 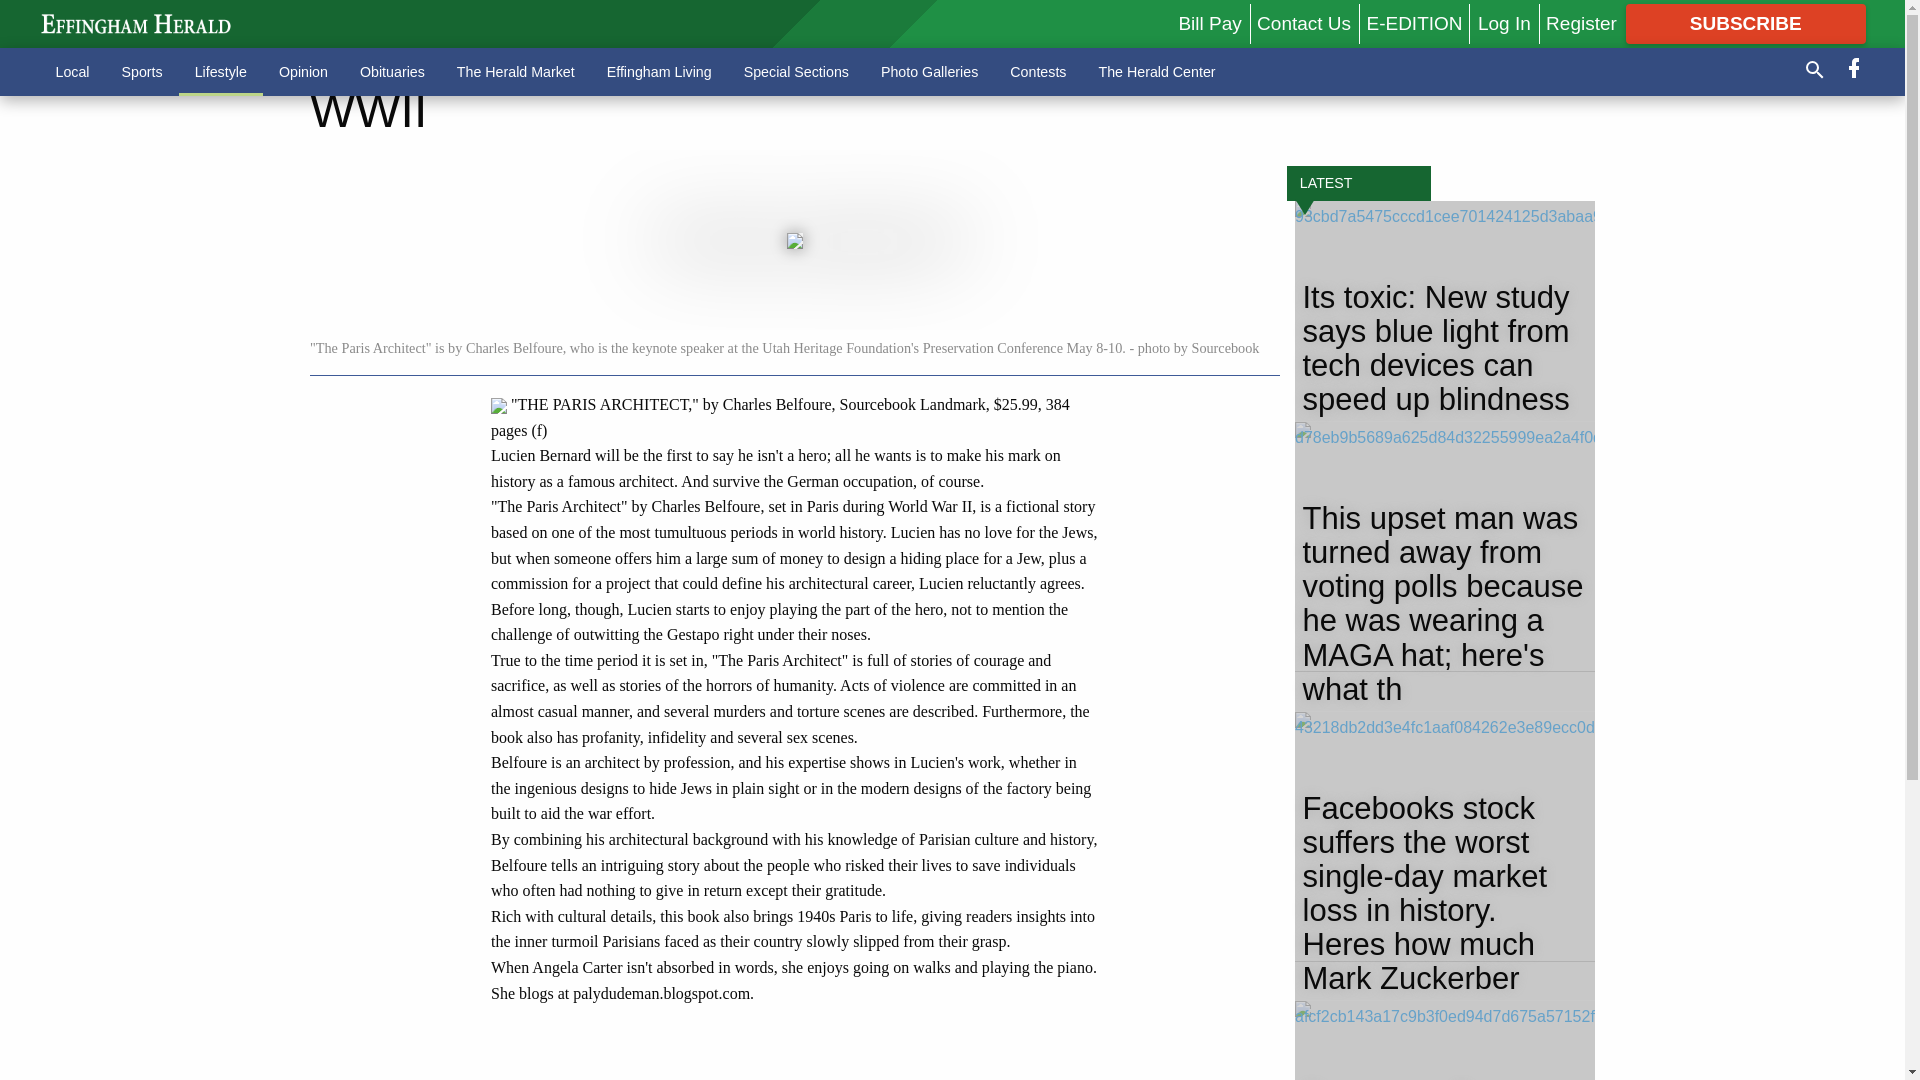 What do you see at coordinates (392, 71) in the screenshot?
I see `Obituaries` at bounding box center [392, 71].